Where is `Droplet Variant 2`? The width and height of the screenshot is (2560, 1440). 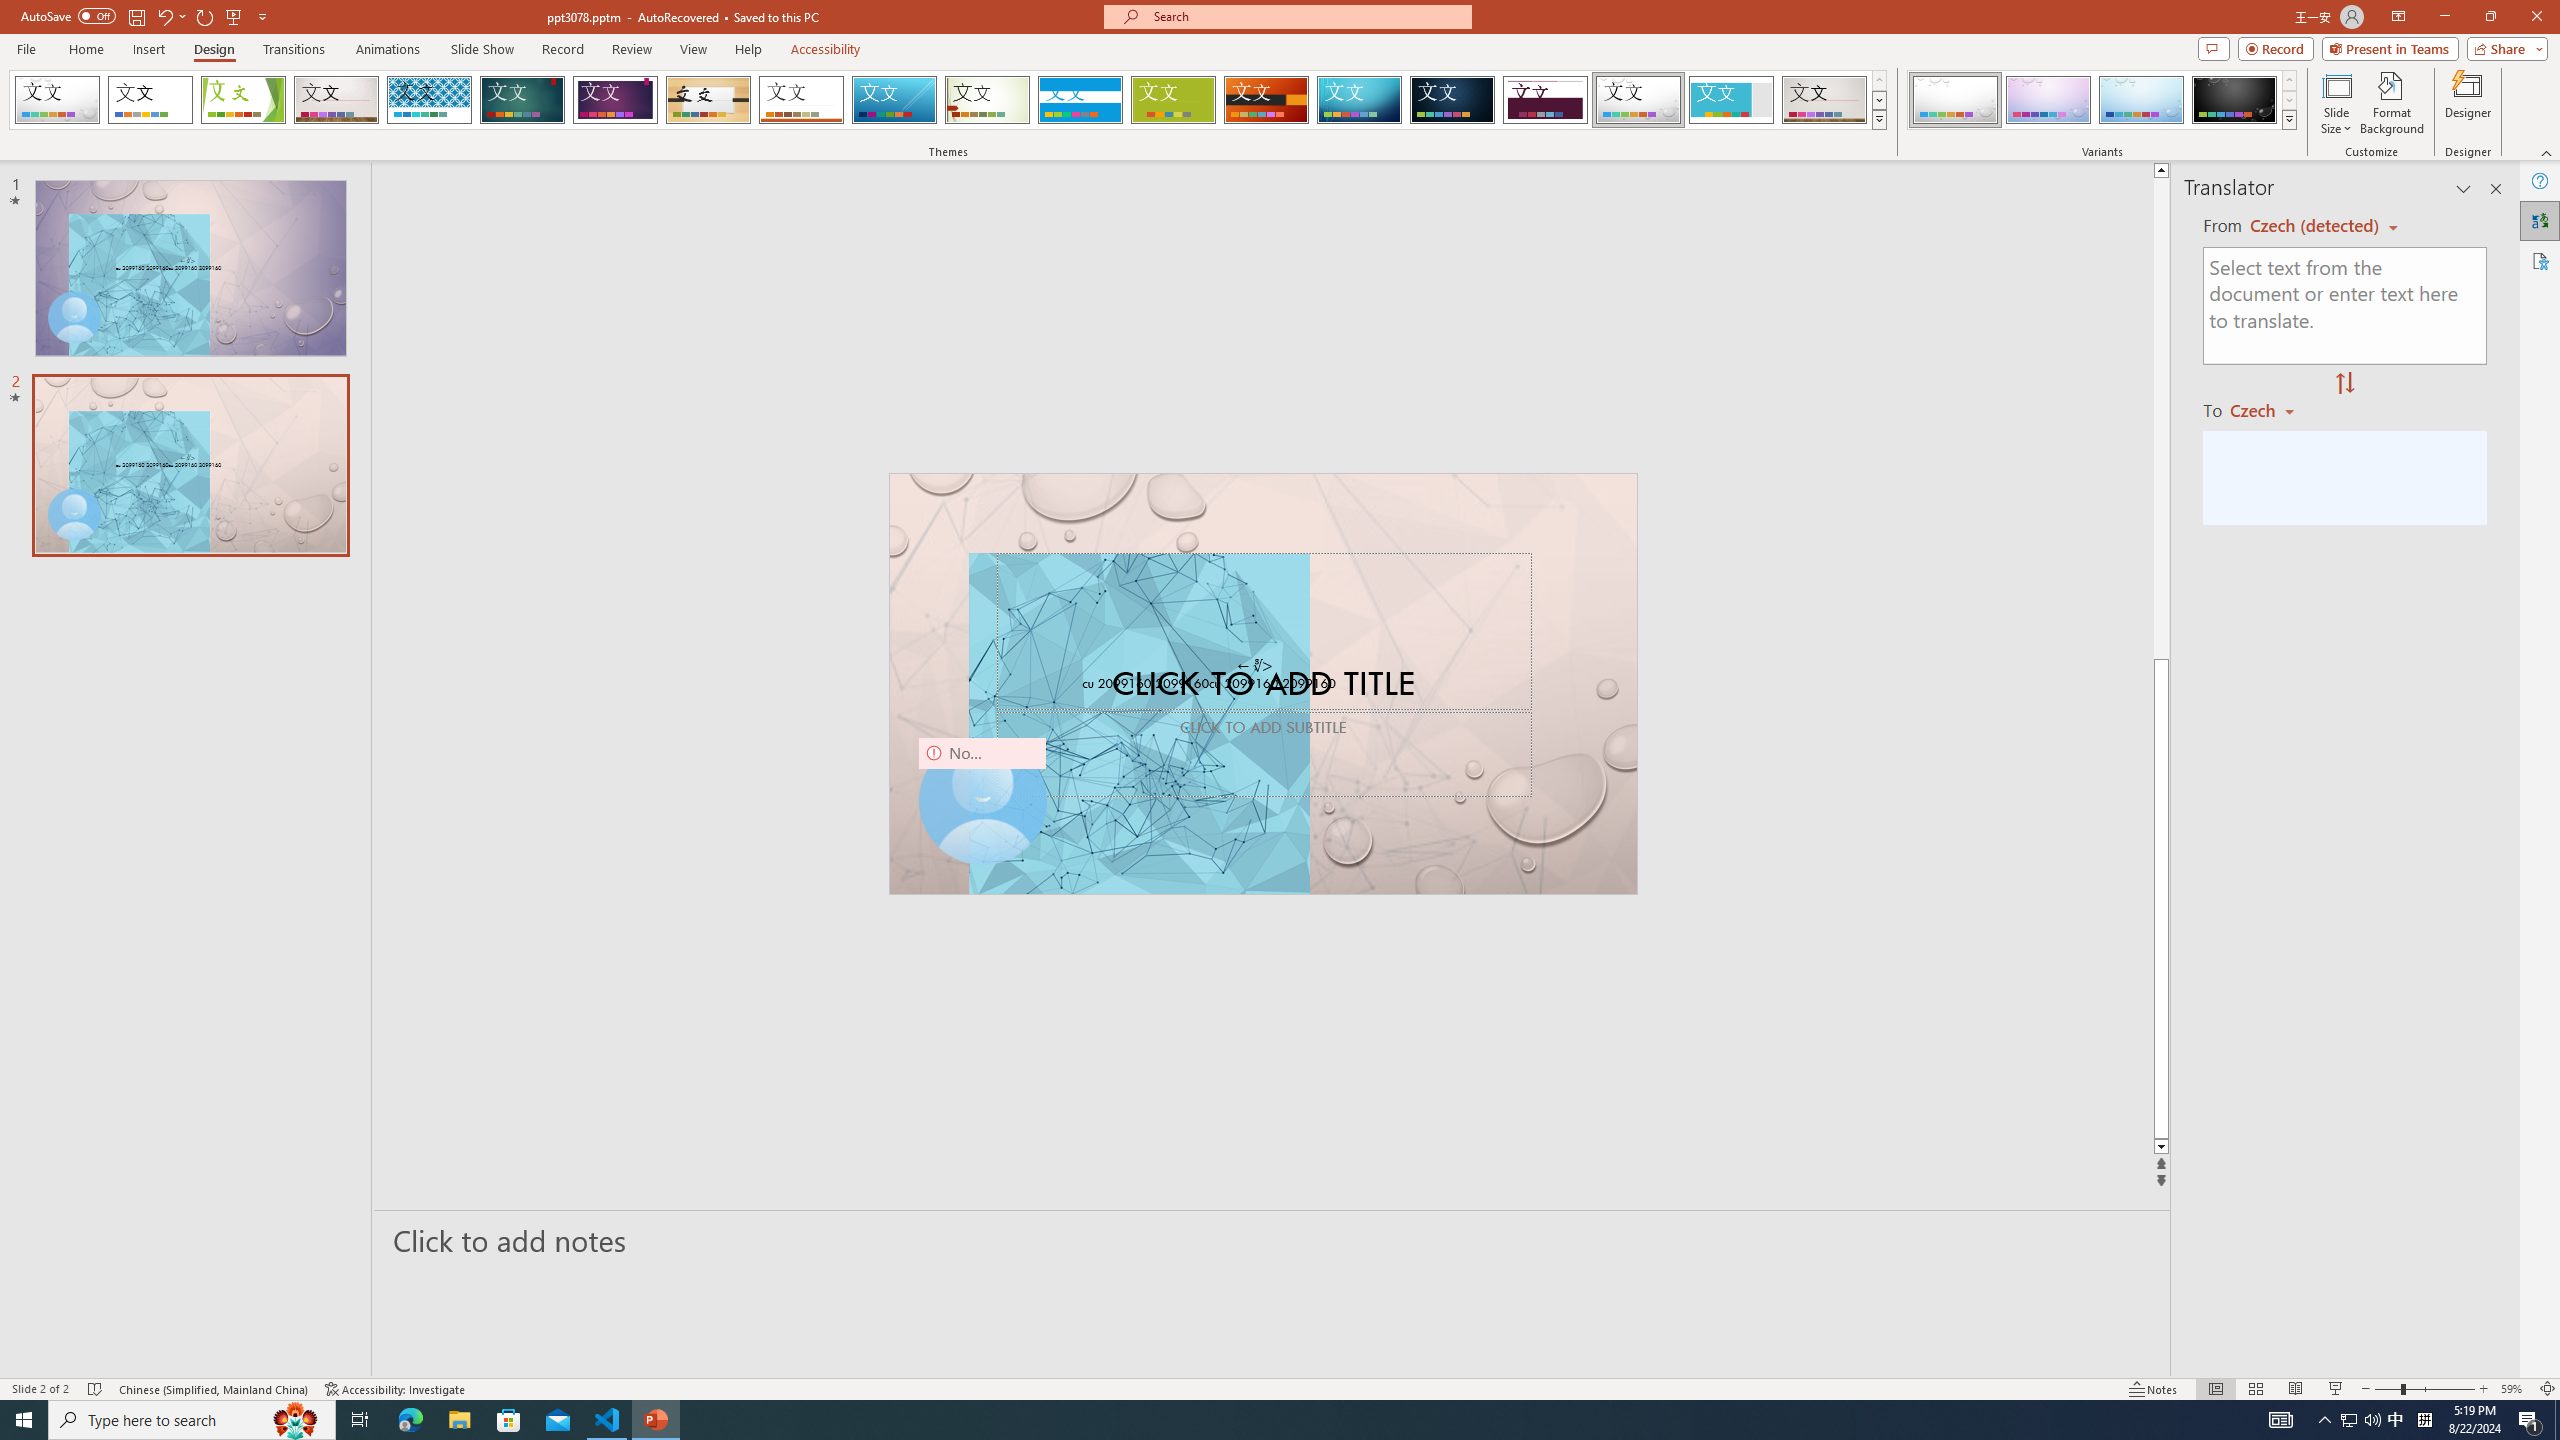 Droplet Variant 2 is located at coordinates (2048, 100).